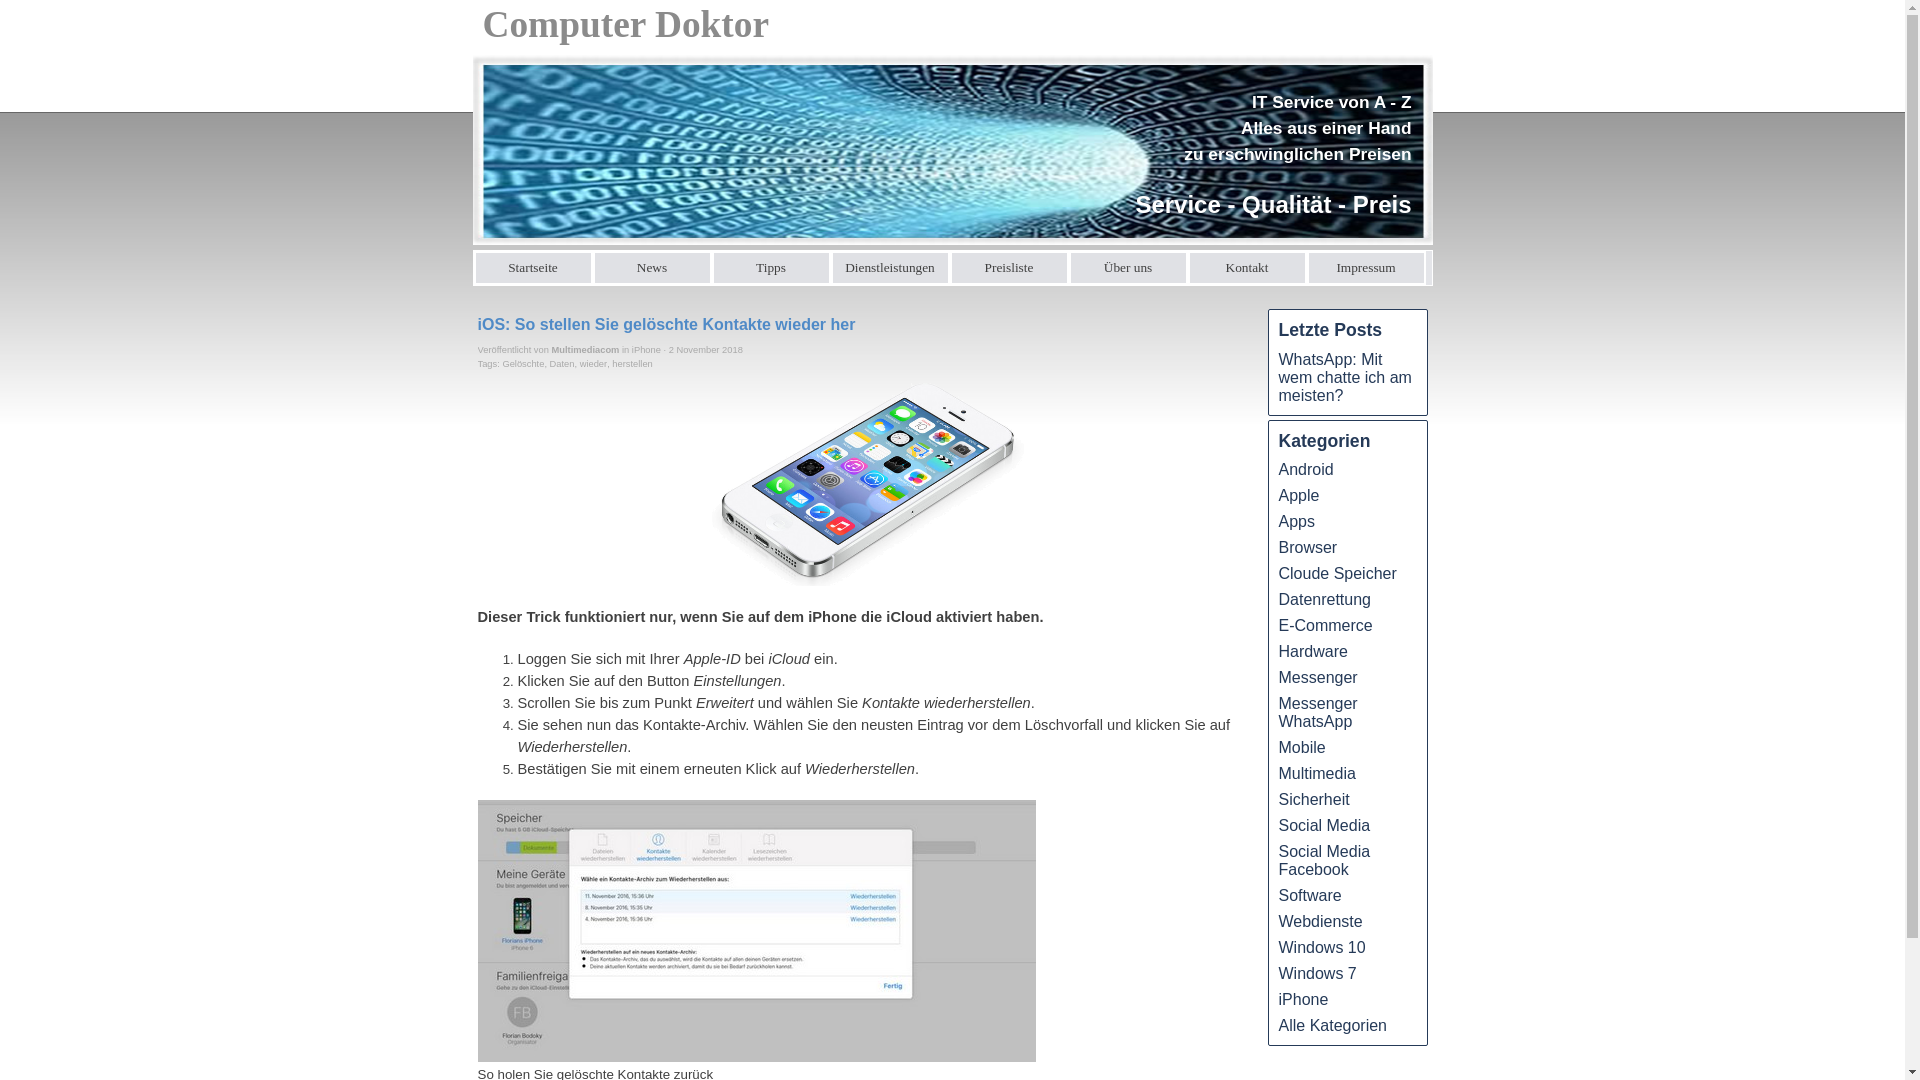  I want to click on Social Media, so click(1324, 826).